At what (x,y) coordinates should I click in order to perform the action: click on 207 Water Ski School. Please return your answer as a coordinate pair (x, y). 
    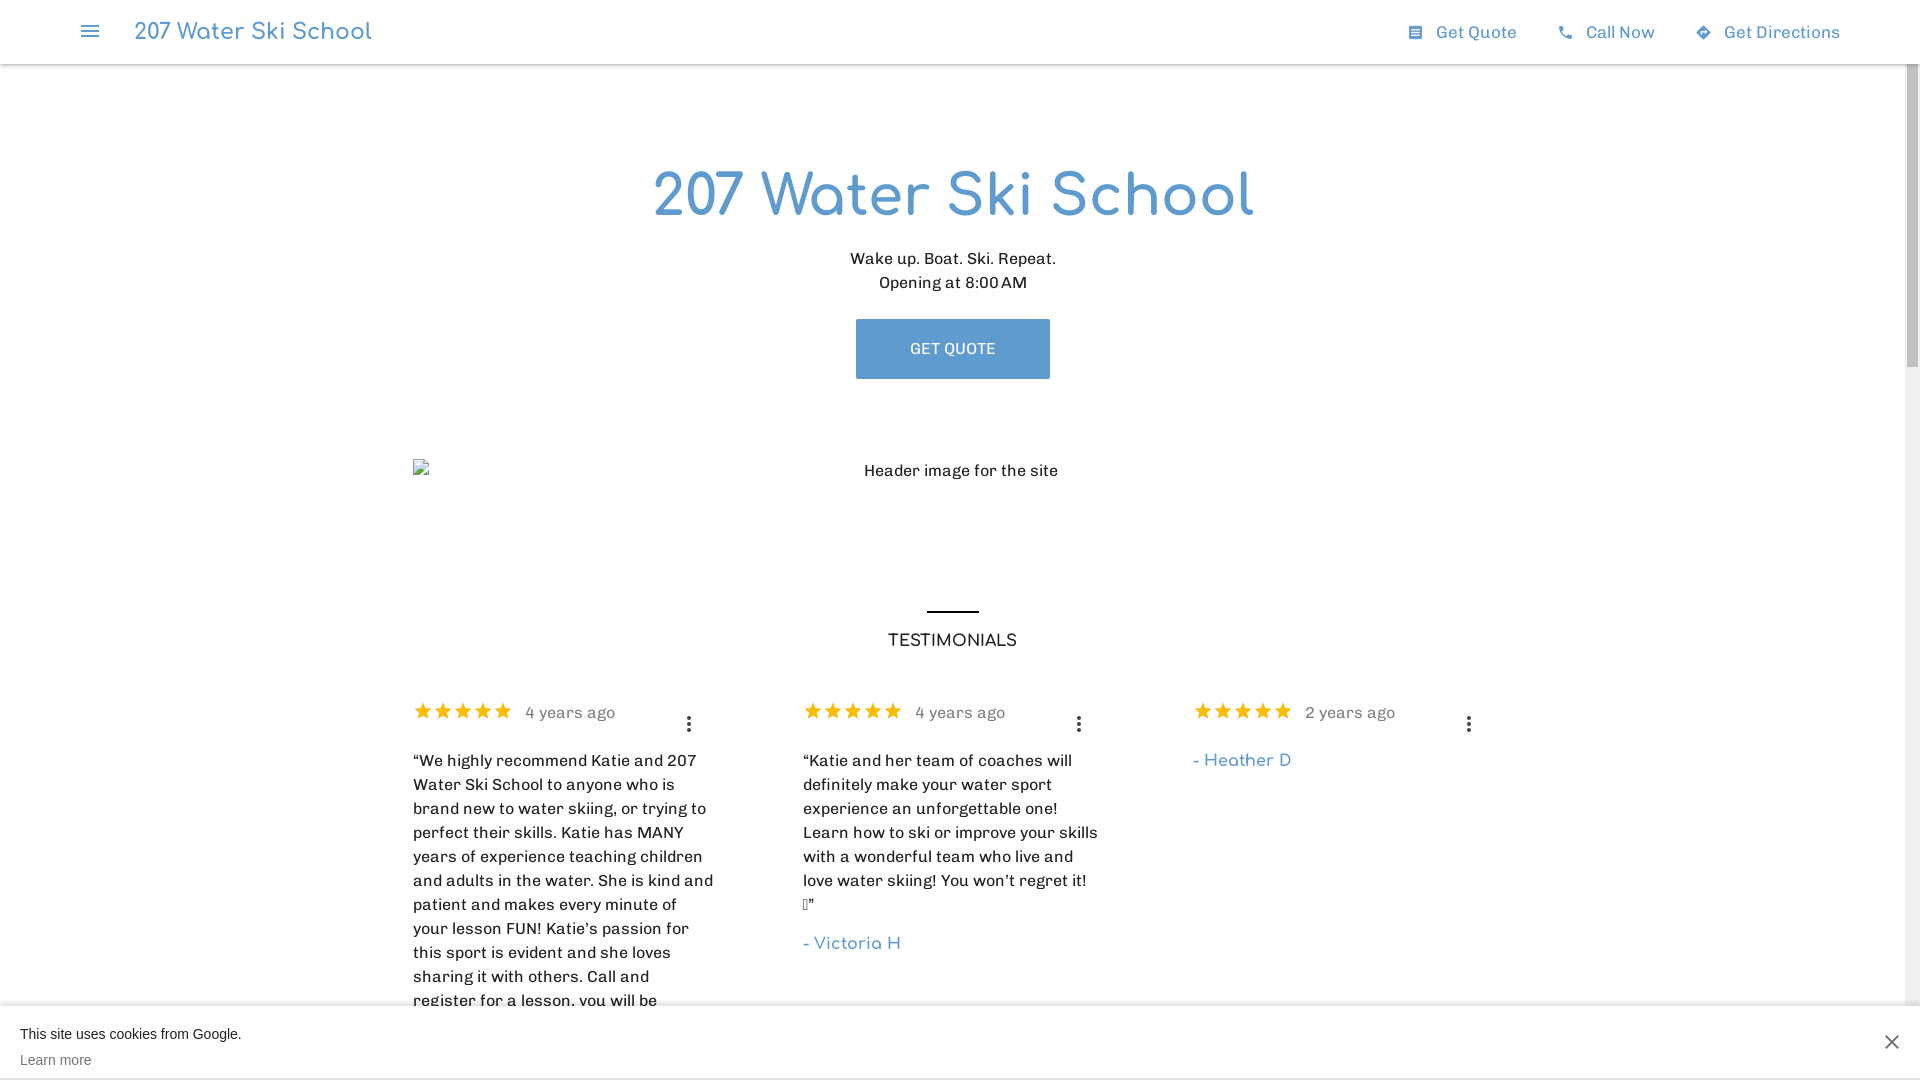
    Looking at the image, I should click on (253, 32).